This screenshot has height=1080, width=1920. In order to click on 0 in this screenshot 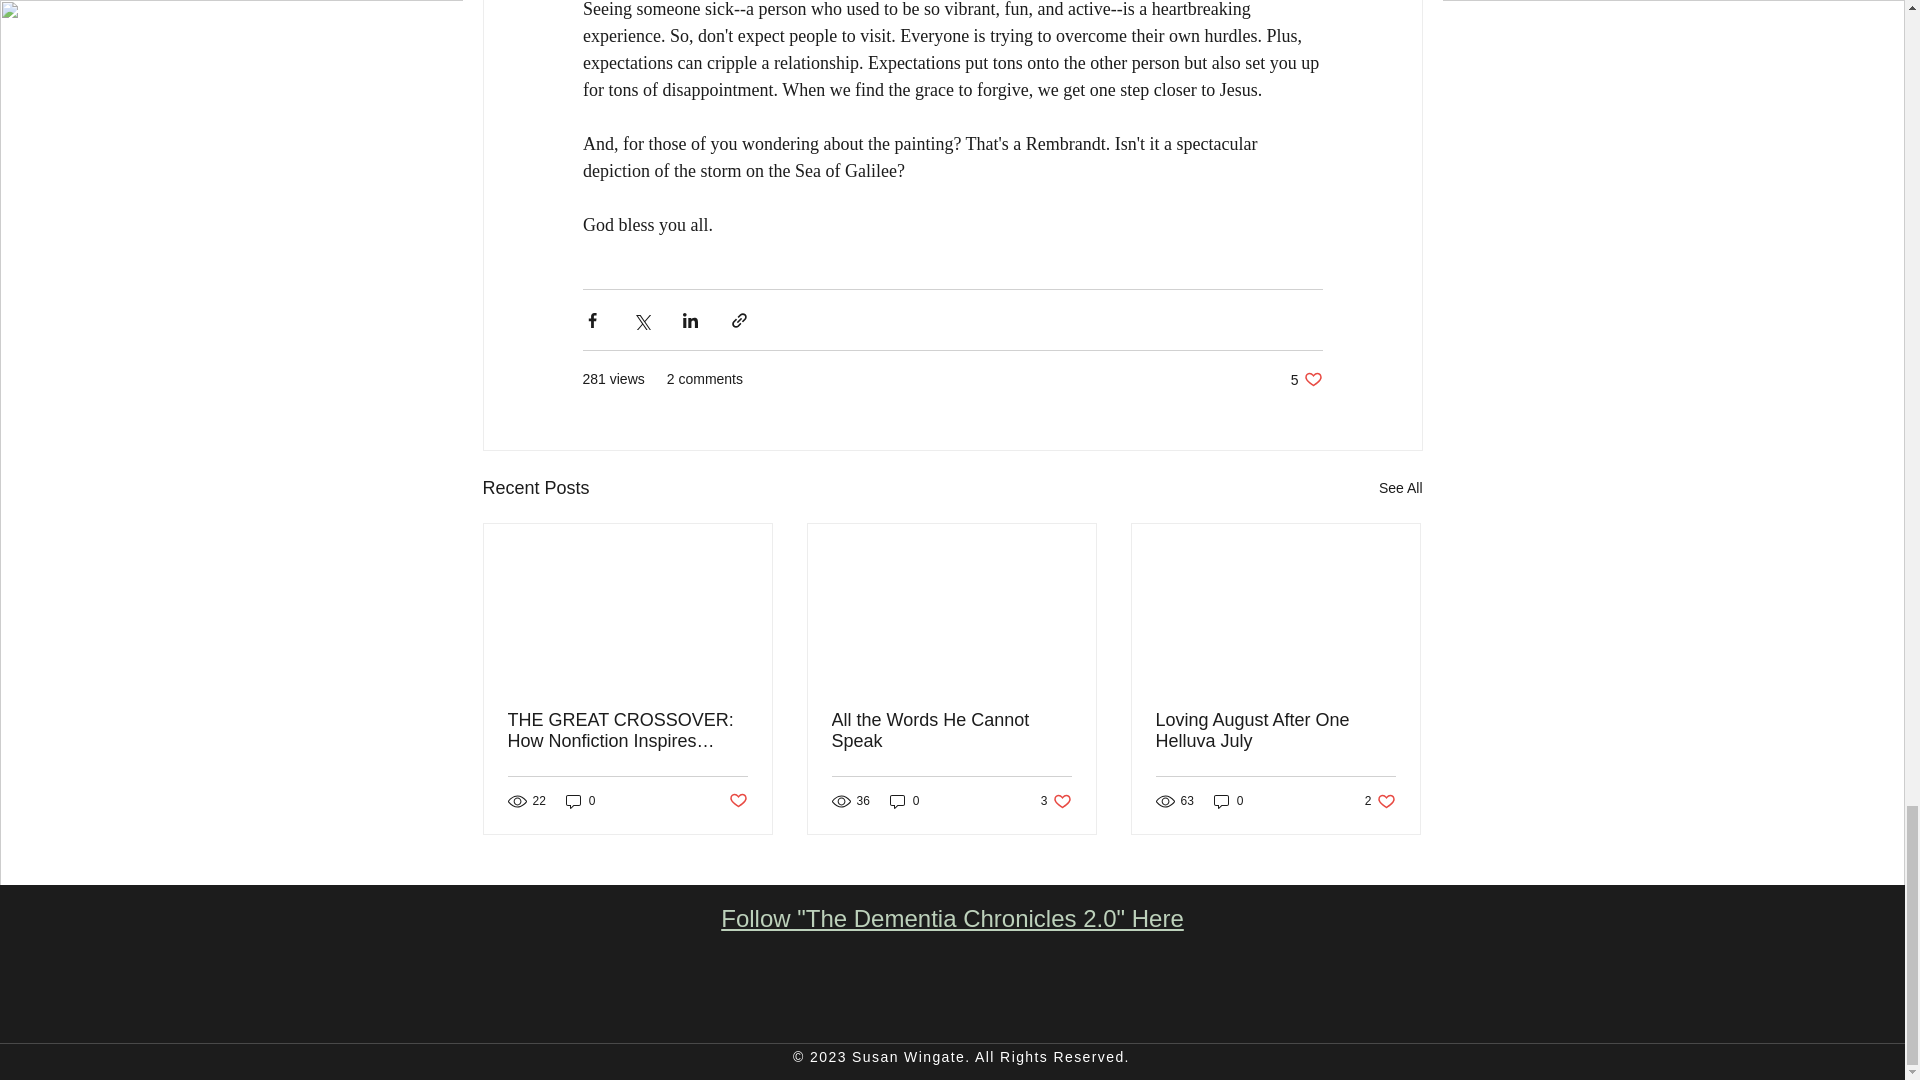, I will do `click(580, 801)`.